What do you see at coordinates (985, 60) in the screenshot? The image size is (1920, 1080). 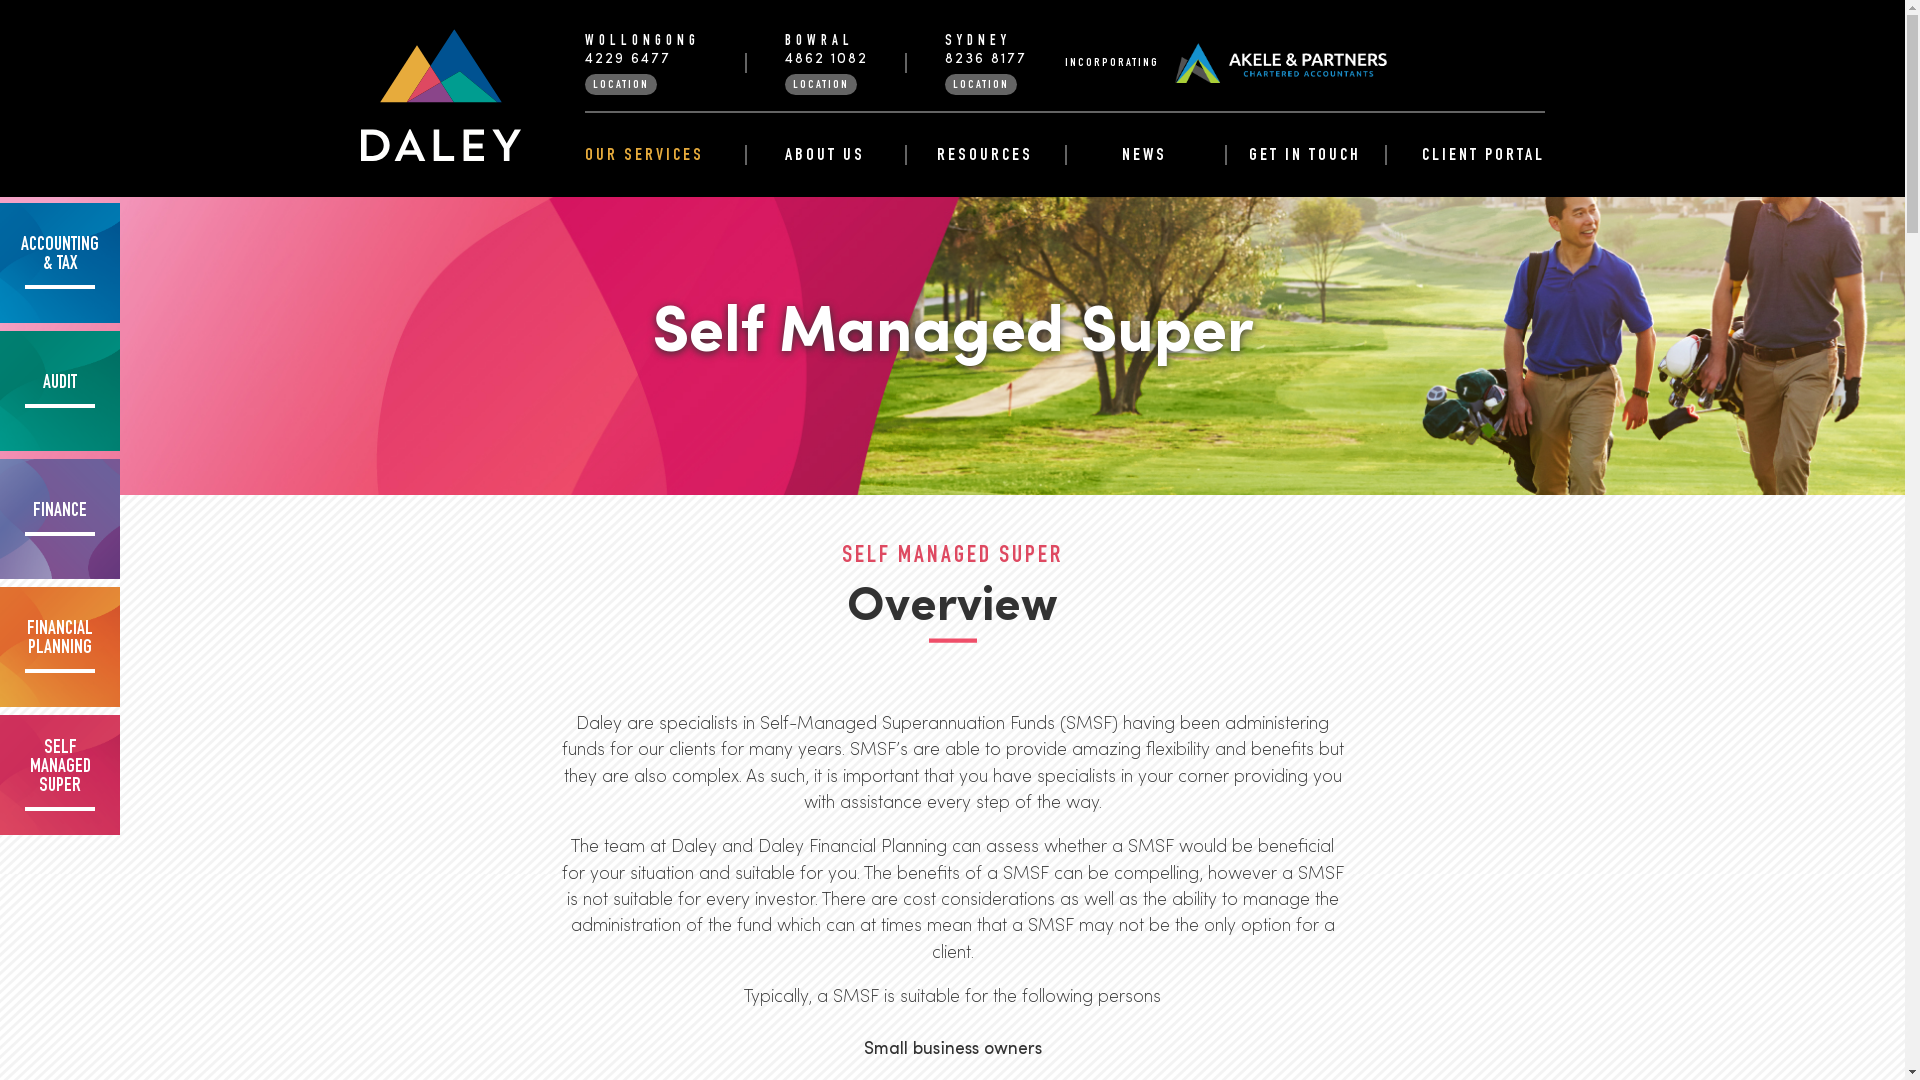 I see `8236 8177` at bounding box center [985, 60].